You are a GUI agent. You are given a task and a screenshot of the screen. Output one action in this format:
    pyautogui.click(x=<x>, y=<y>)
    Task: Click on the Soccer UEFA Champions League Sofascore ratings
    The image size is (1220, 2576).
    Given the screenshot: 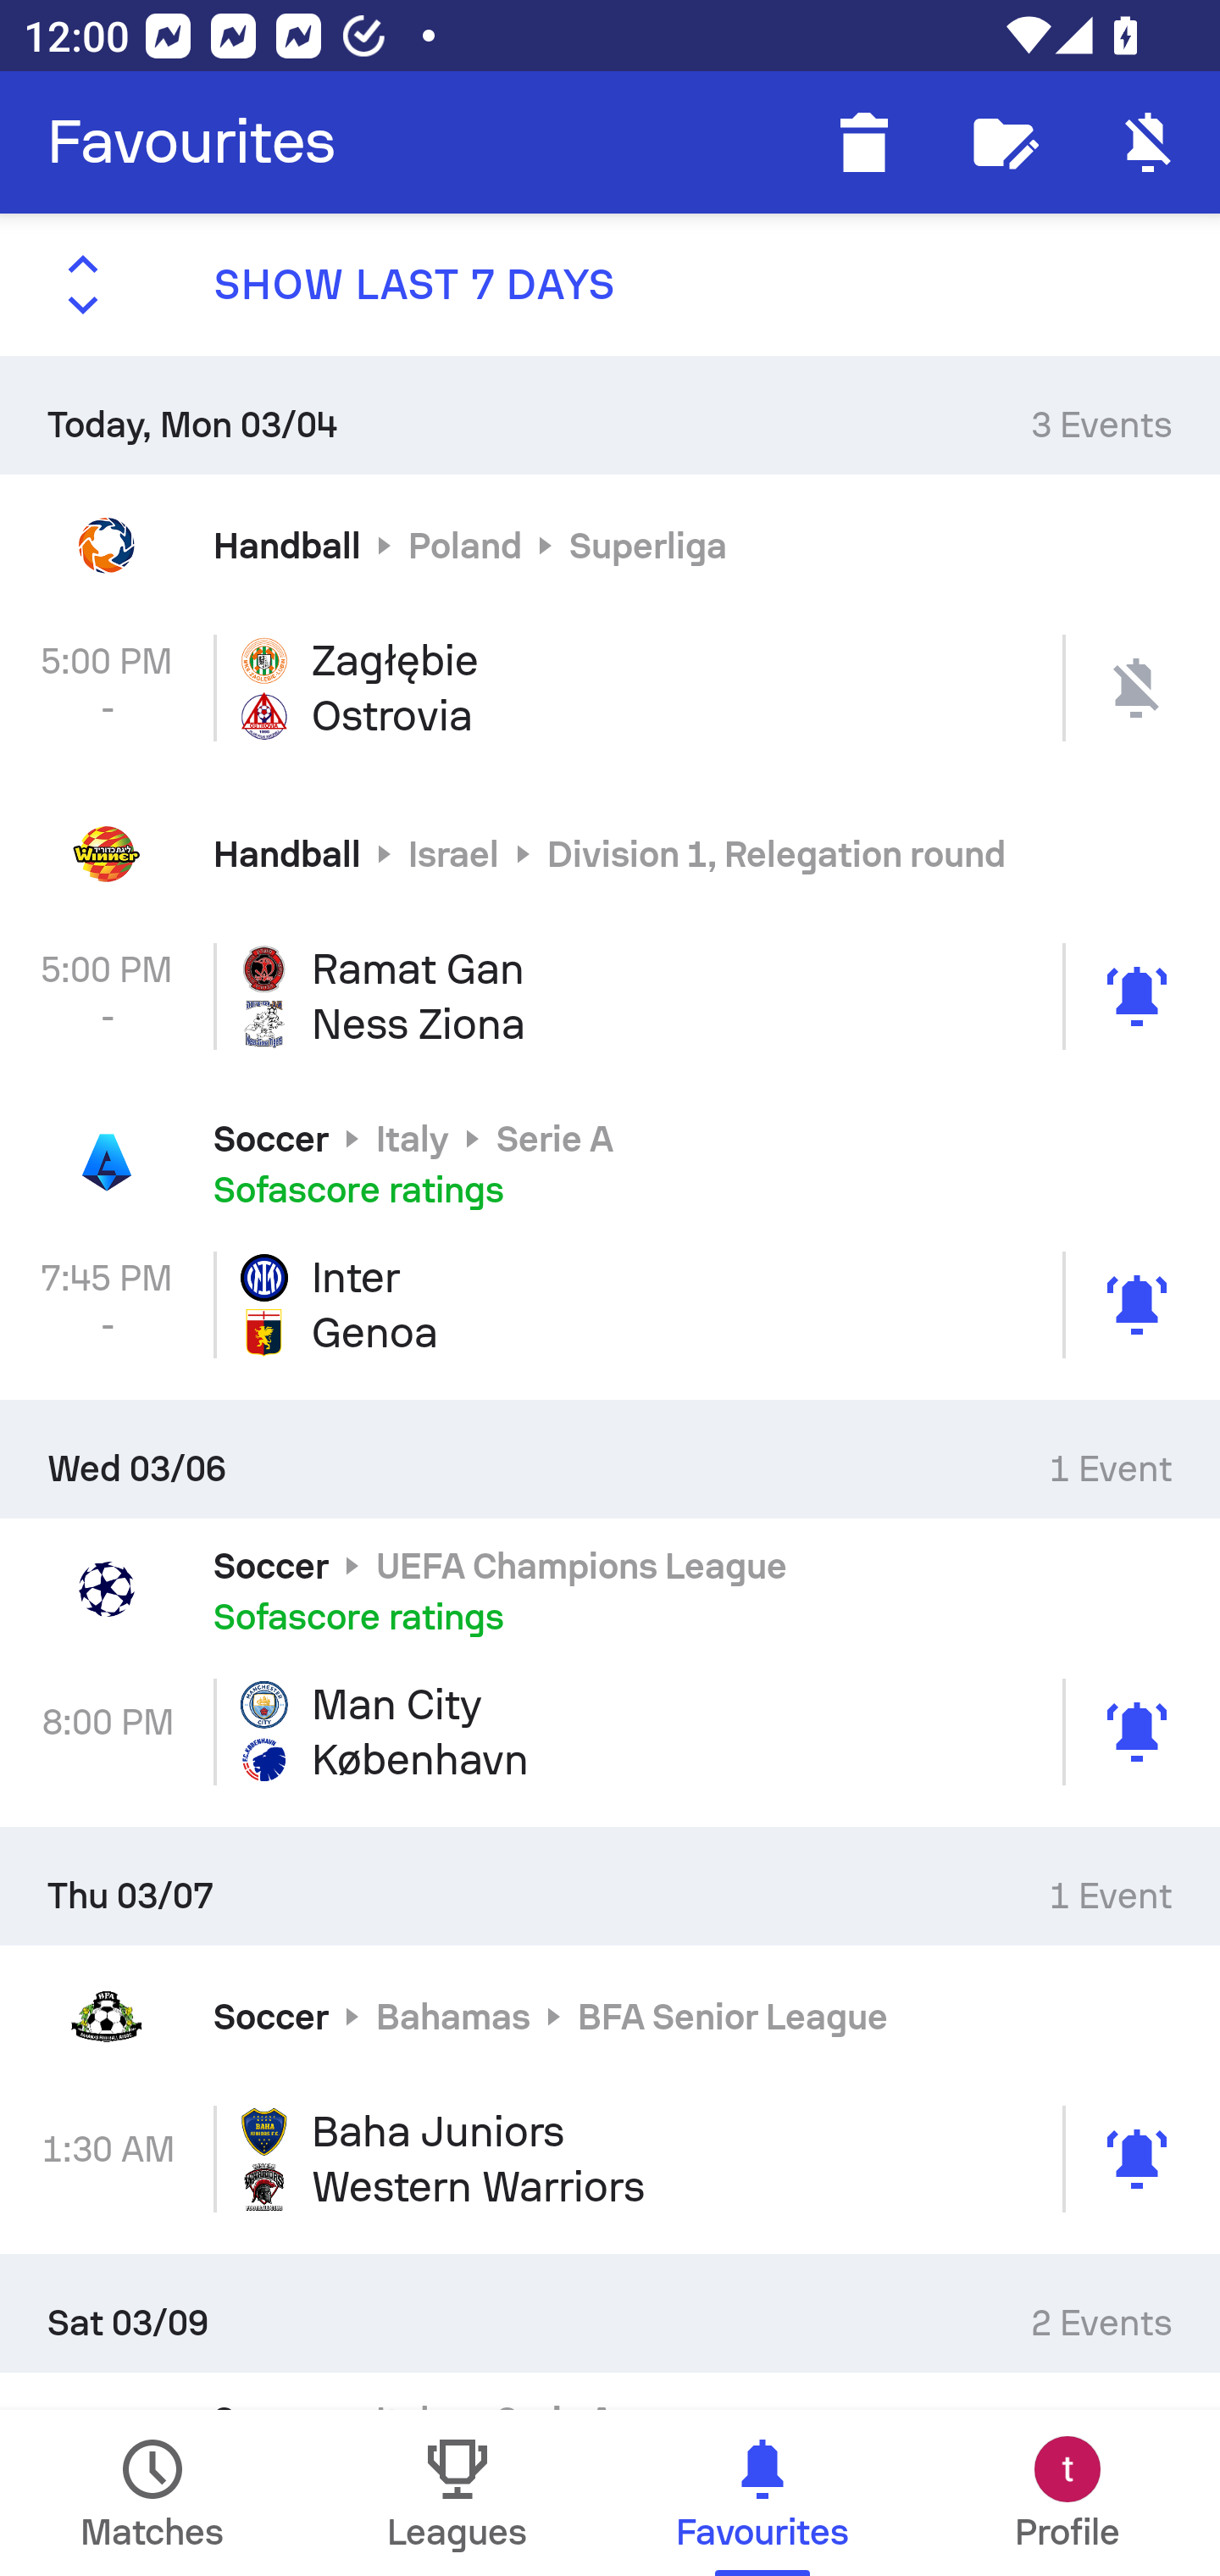 What is the action you would take?
    pyautogui.click(x=610, y=1589)
    